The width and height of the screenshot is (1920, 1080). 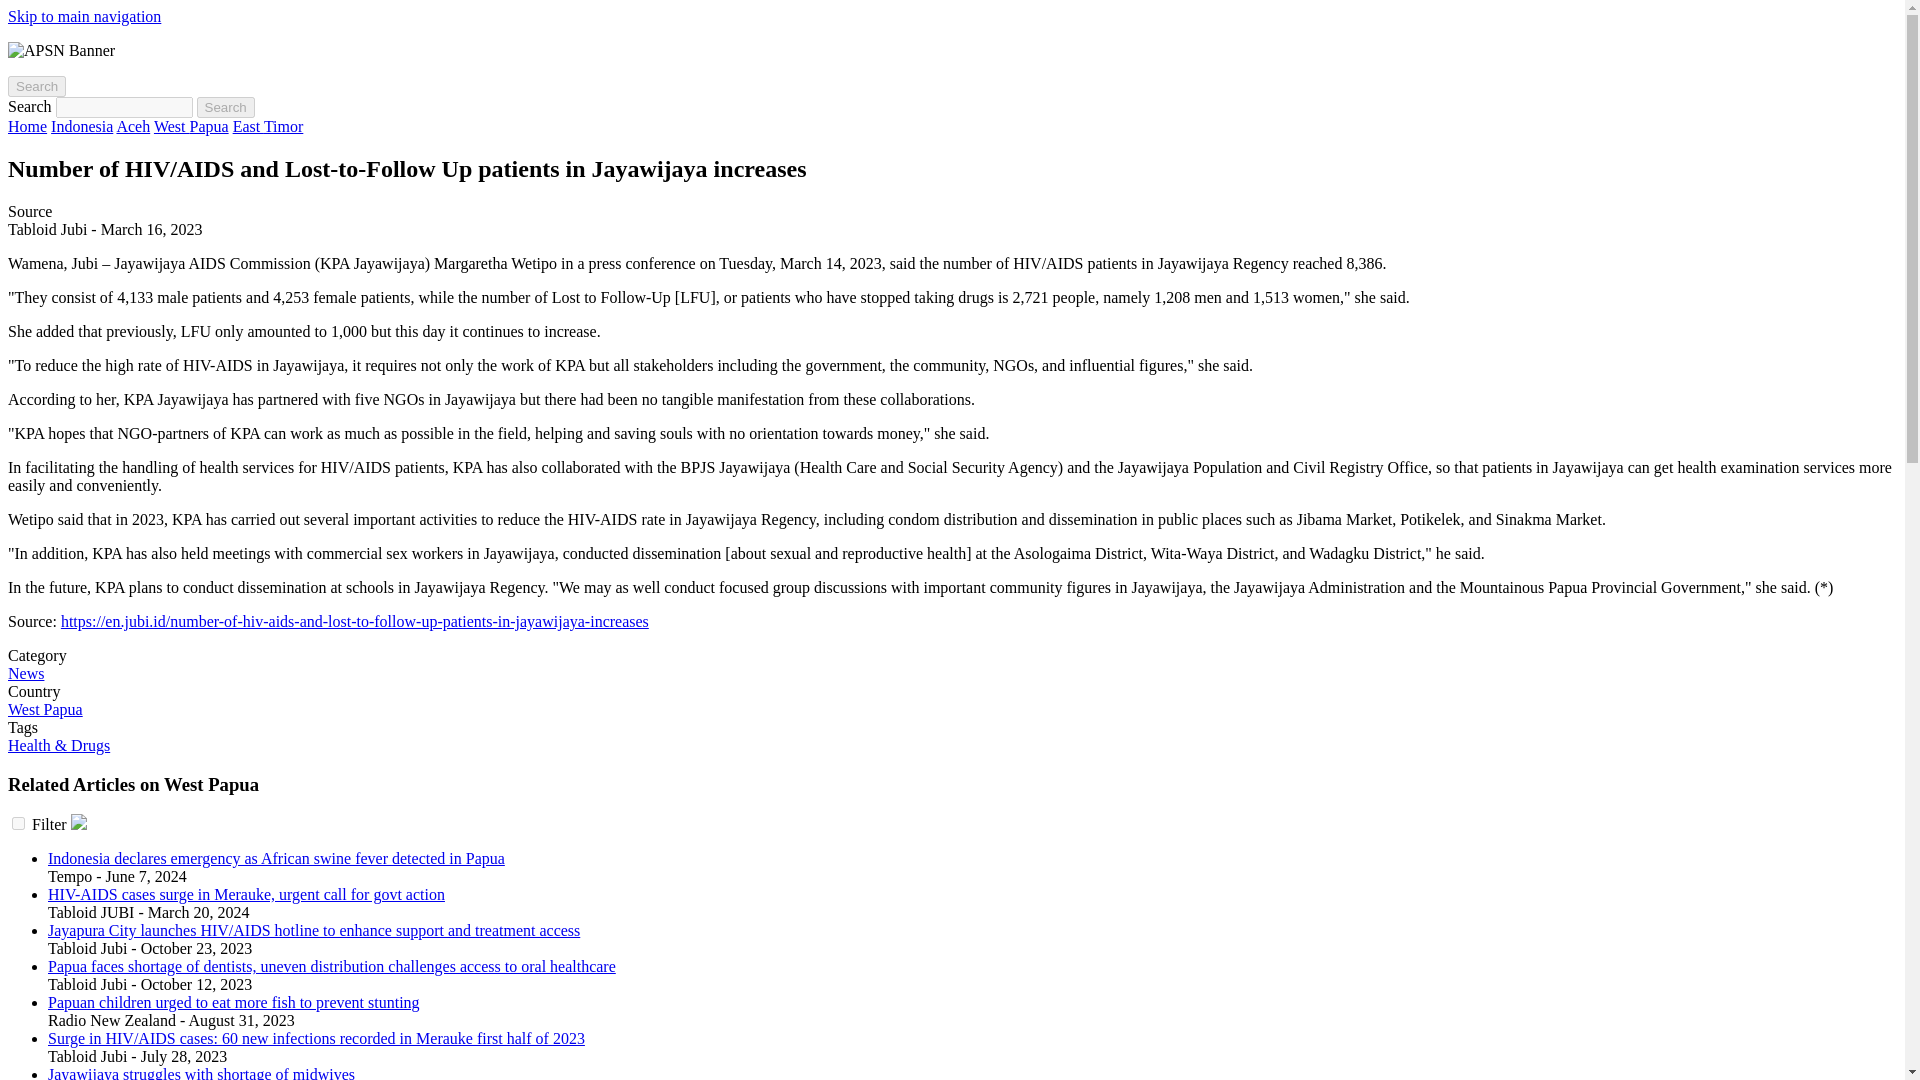 I want to click on Search, so click(x=36, y=86).